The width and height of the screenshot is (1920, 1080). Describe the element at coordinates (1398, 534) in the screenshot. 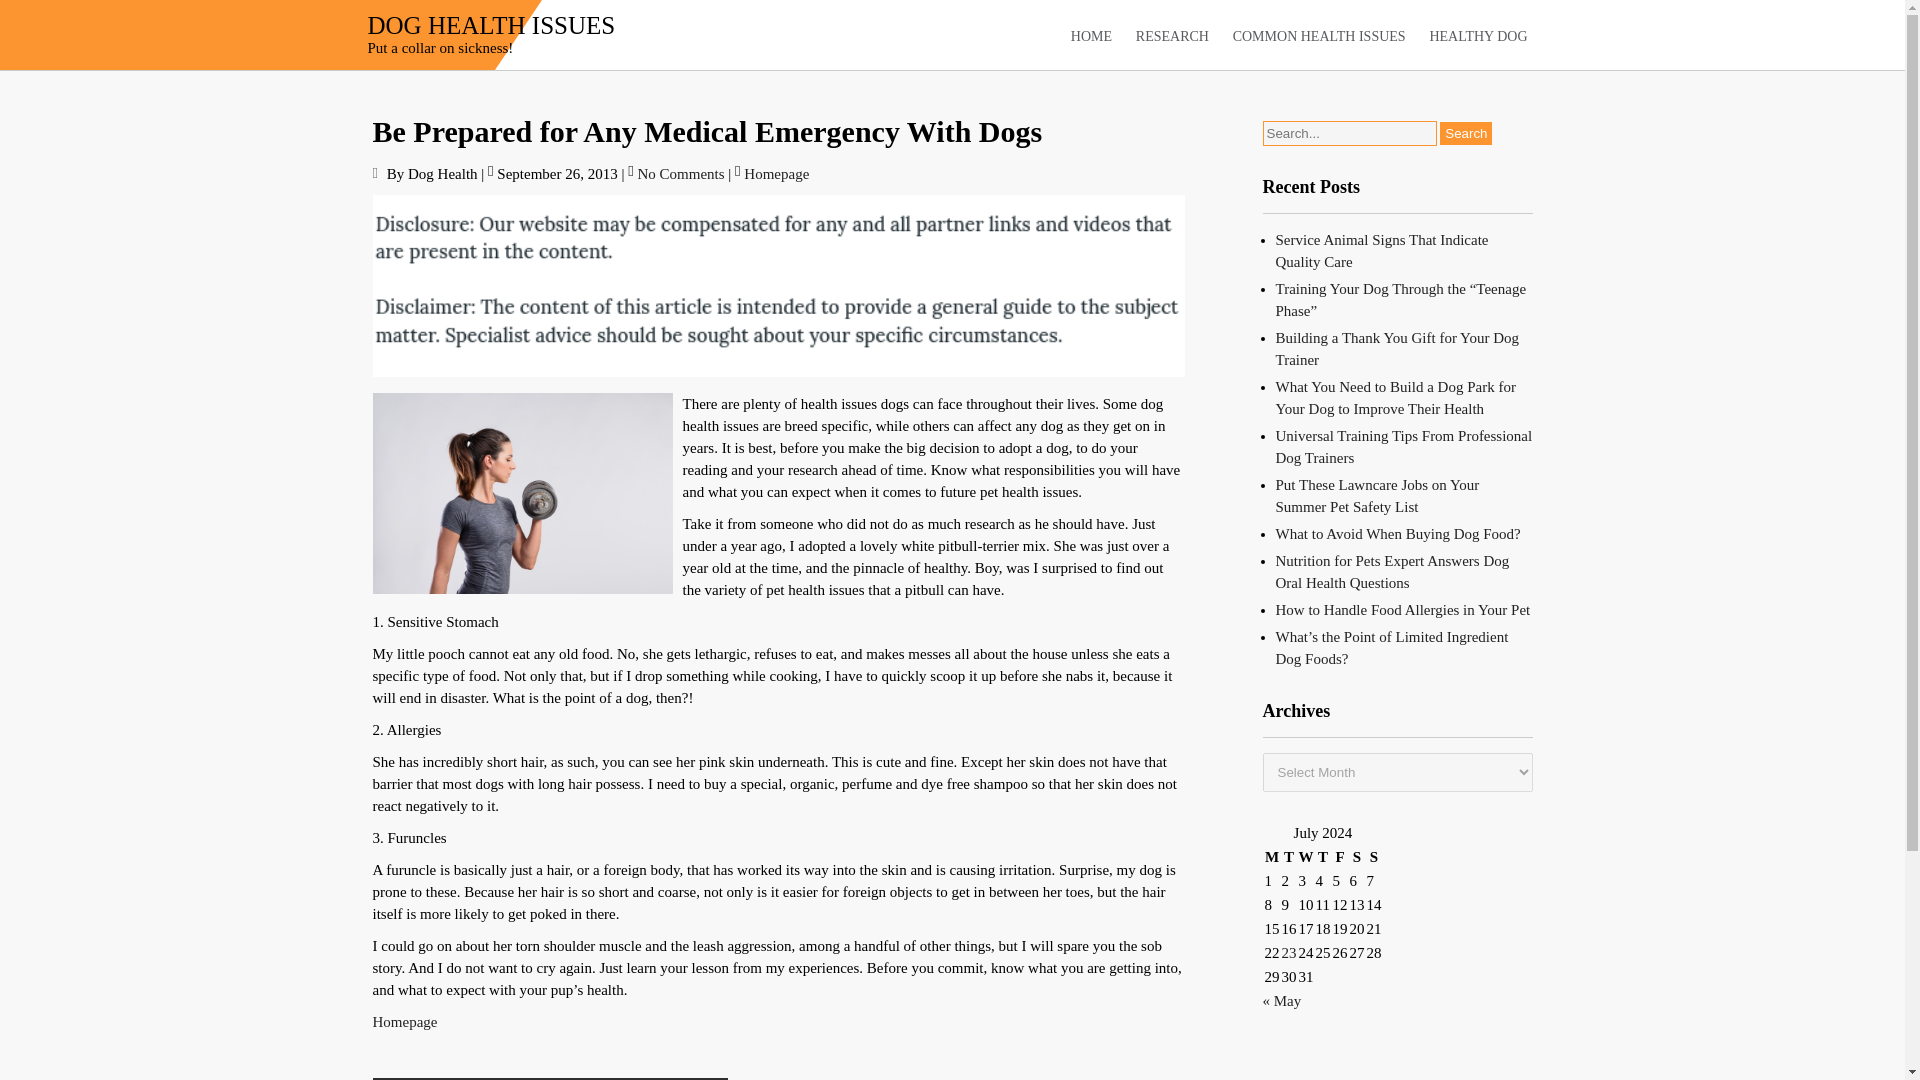

I see `What to Avoid When Buying Dog Food?` at that location.